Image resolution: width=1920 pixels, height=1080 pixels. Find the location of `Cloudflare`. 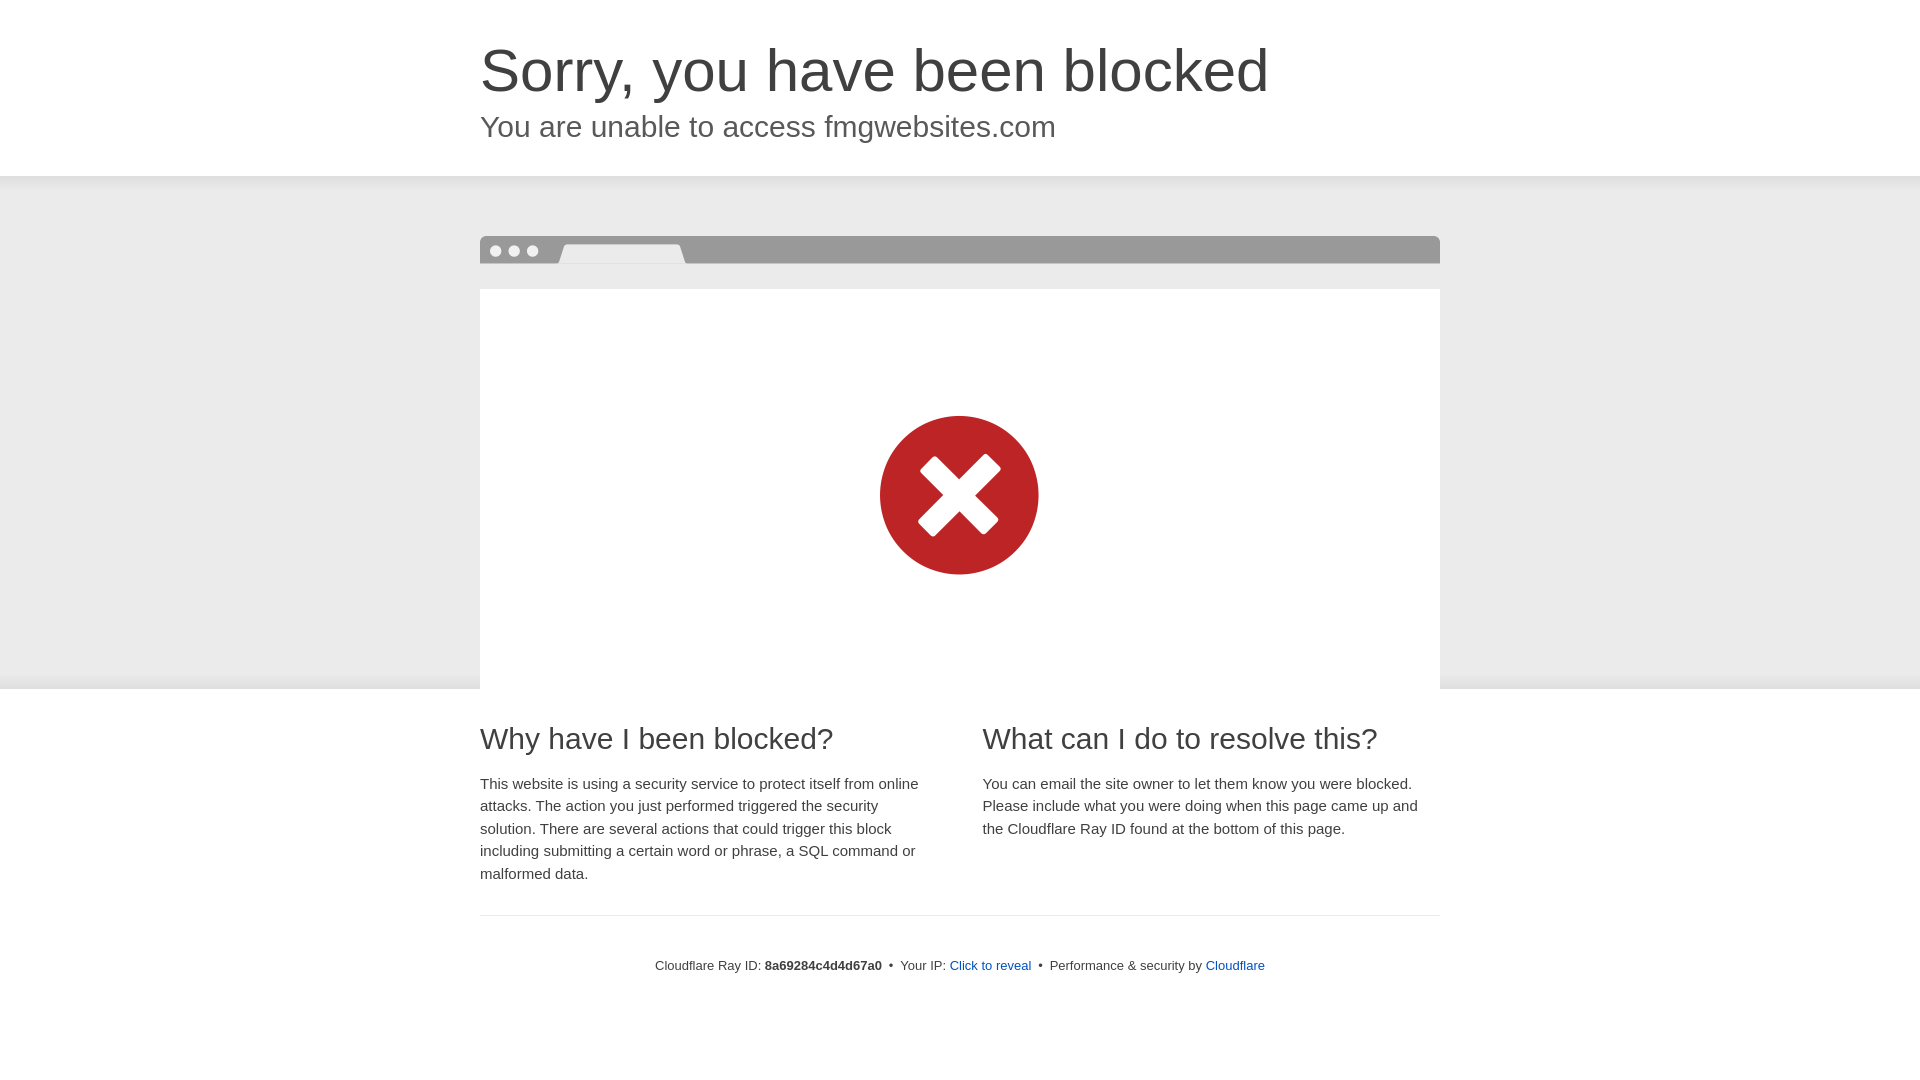

Cloudflare is located at coordinates (1235, 965).